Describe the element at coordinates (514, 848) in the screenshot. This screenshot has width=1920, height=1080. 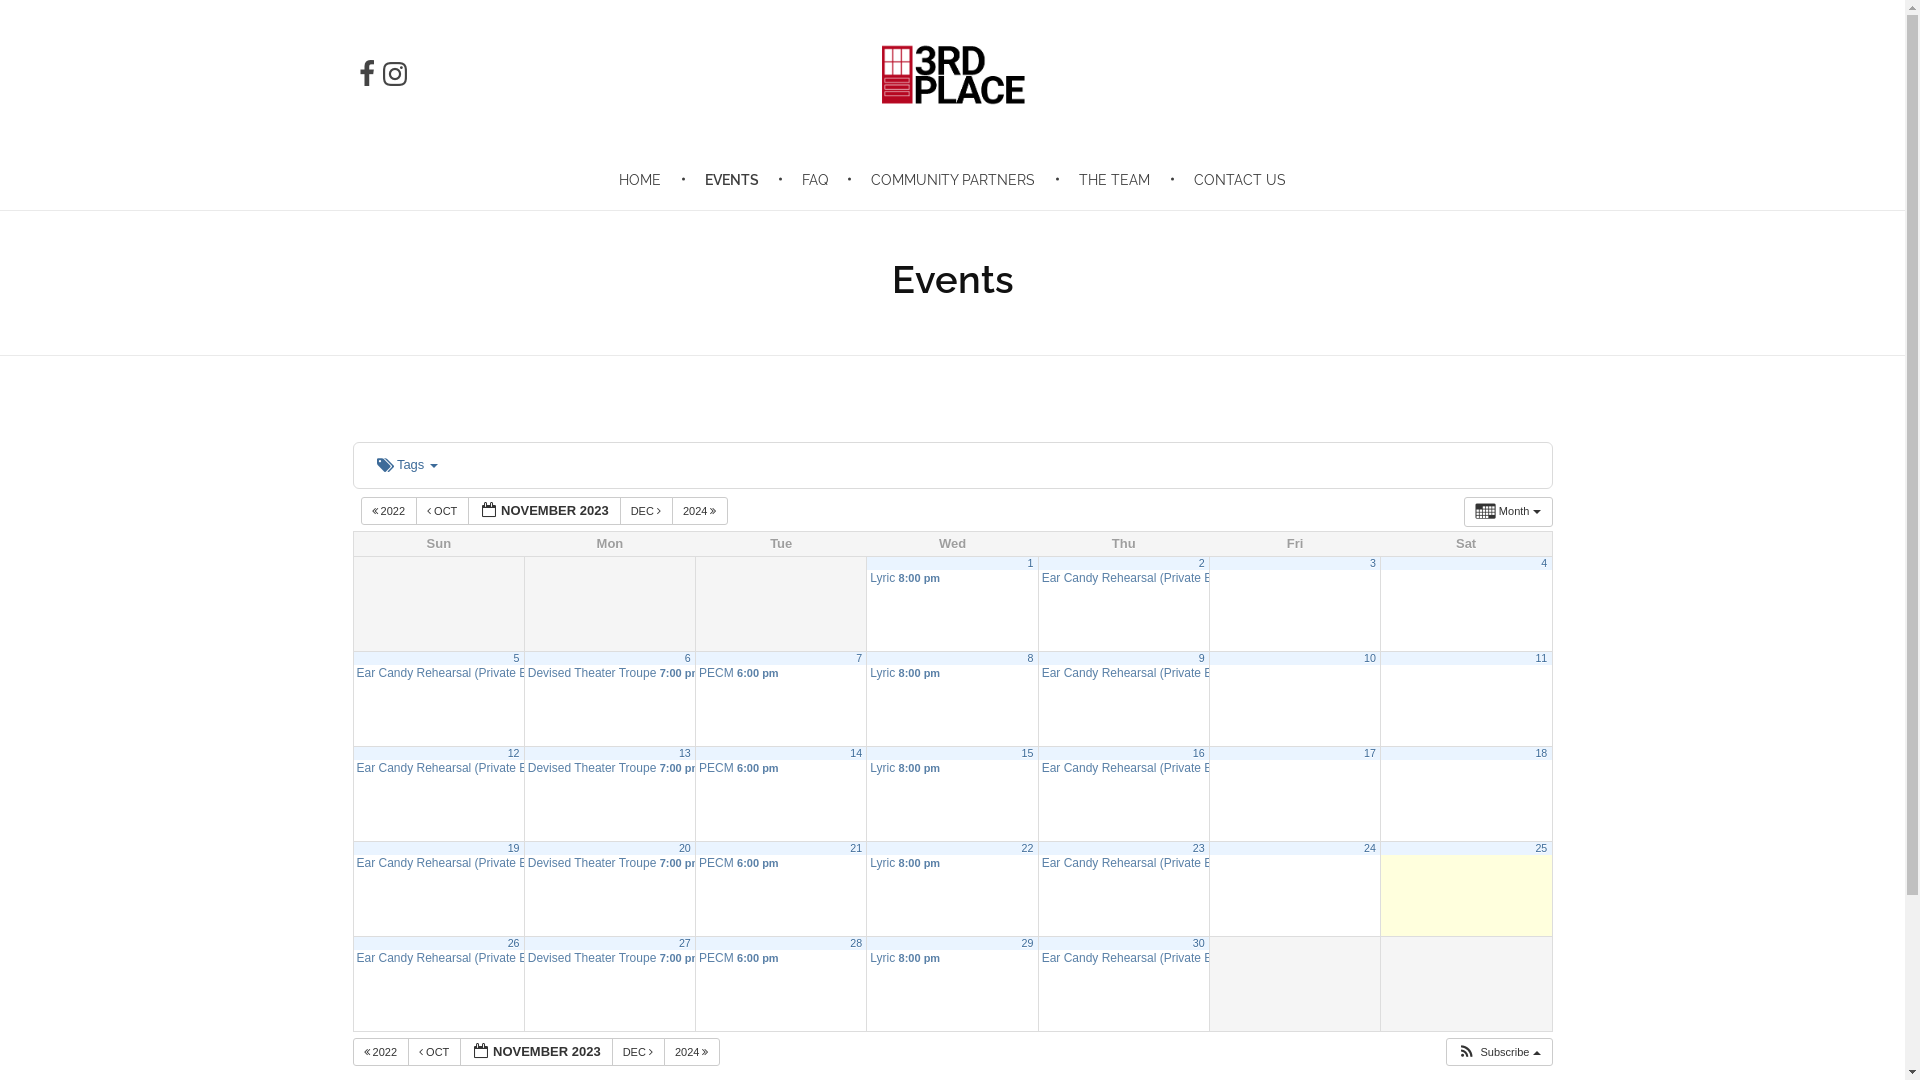
I see `19` at that location.